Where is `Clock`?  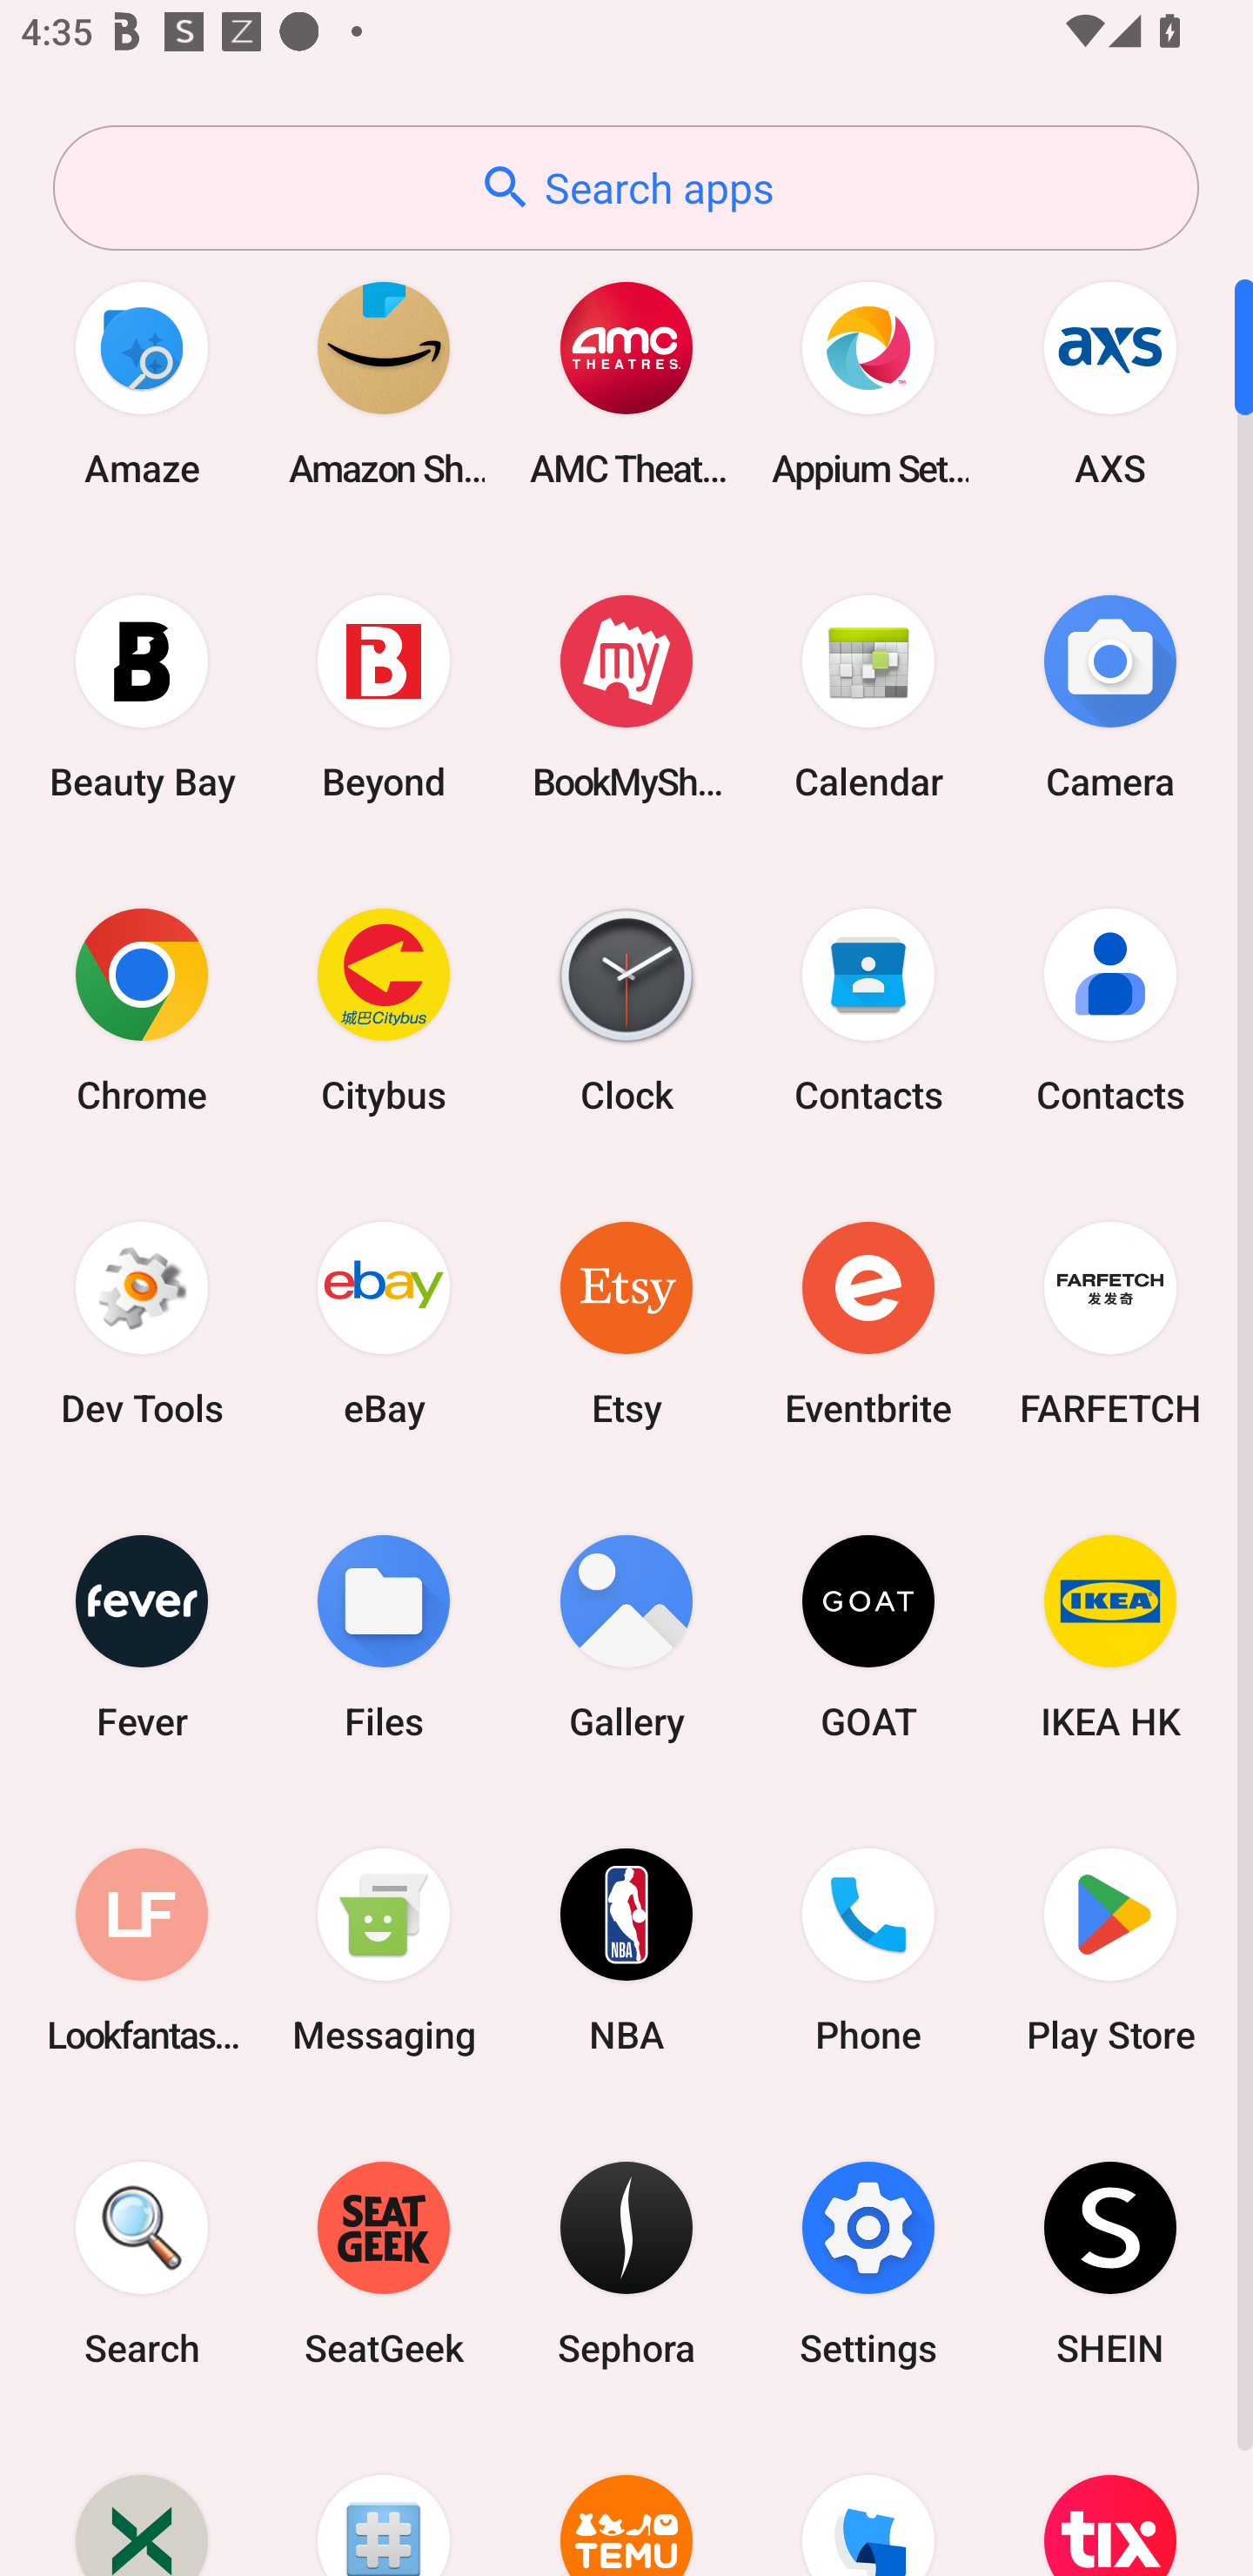 Clock is located at coordinates (626, 1010).